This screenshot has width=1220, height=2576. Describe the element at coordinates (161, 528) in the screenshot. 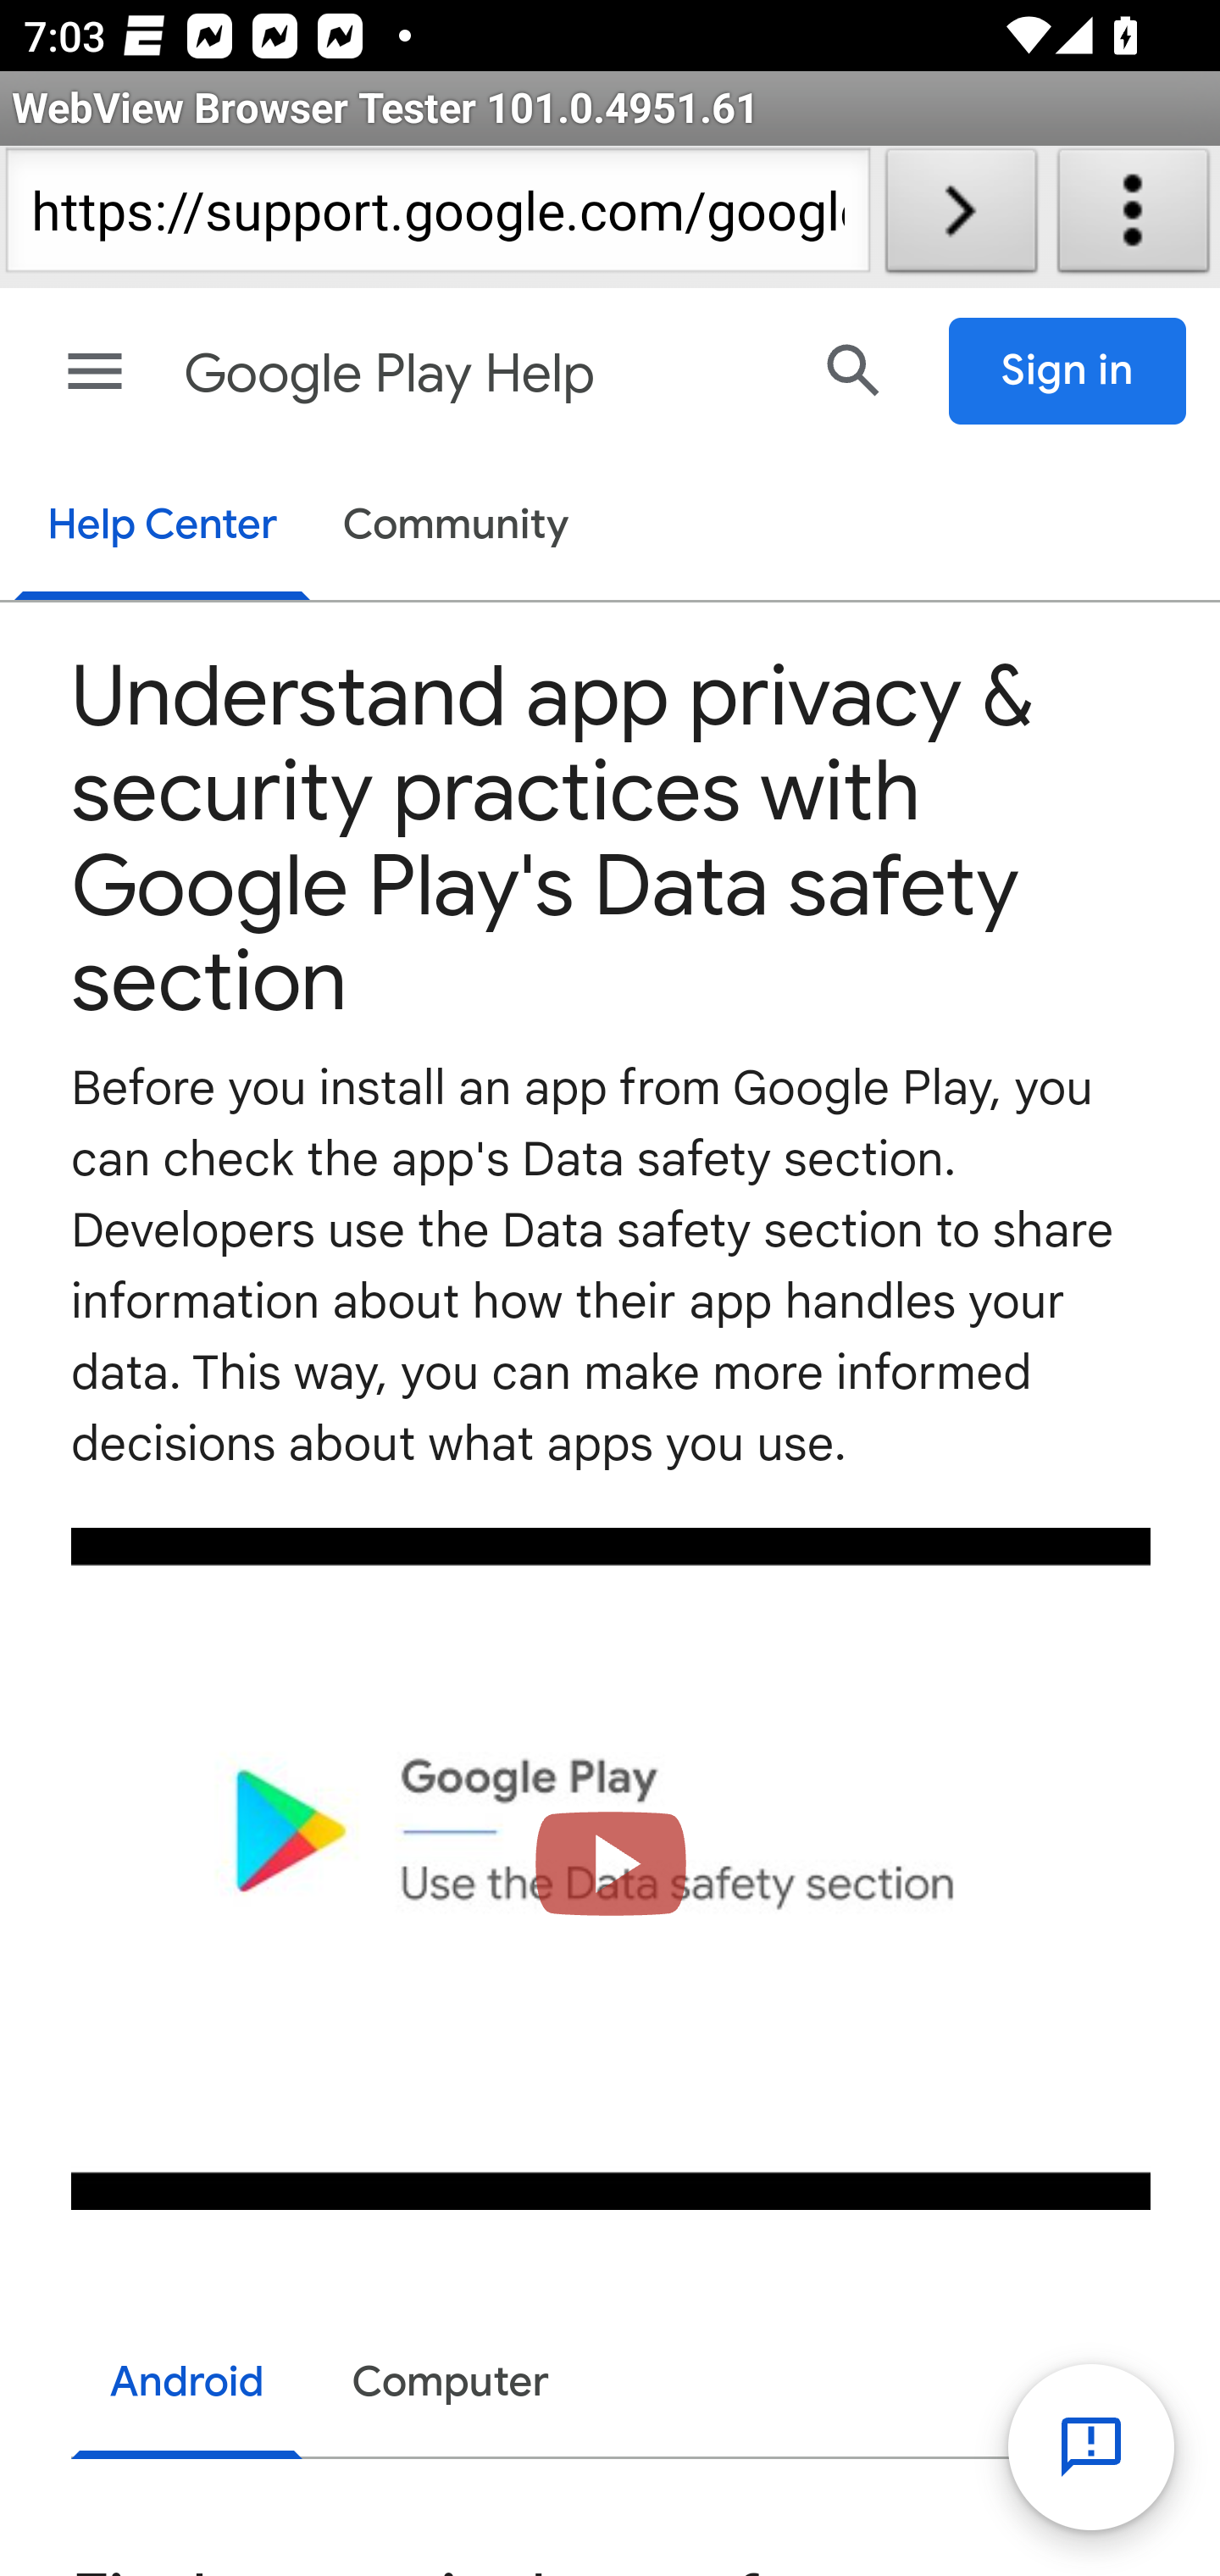

I see `Help Center` at that location.